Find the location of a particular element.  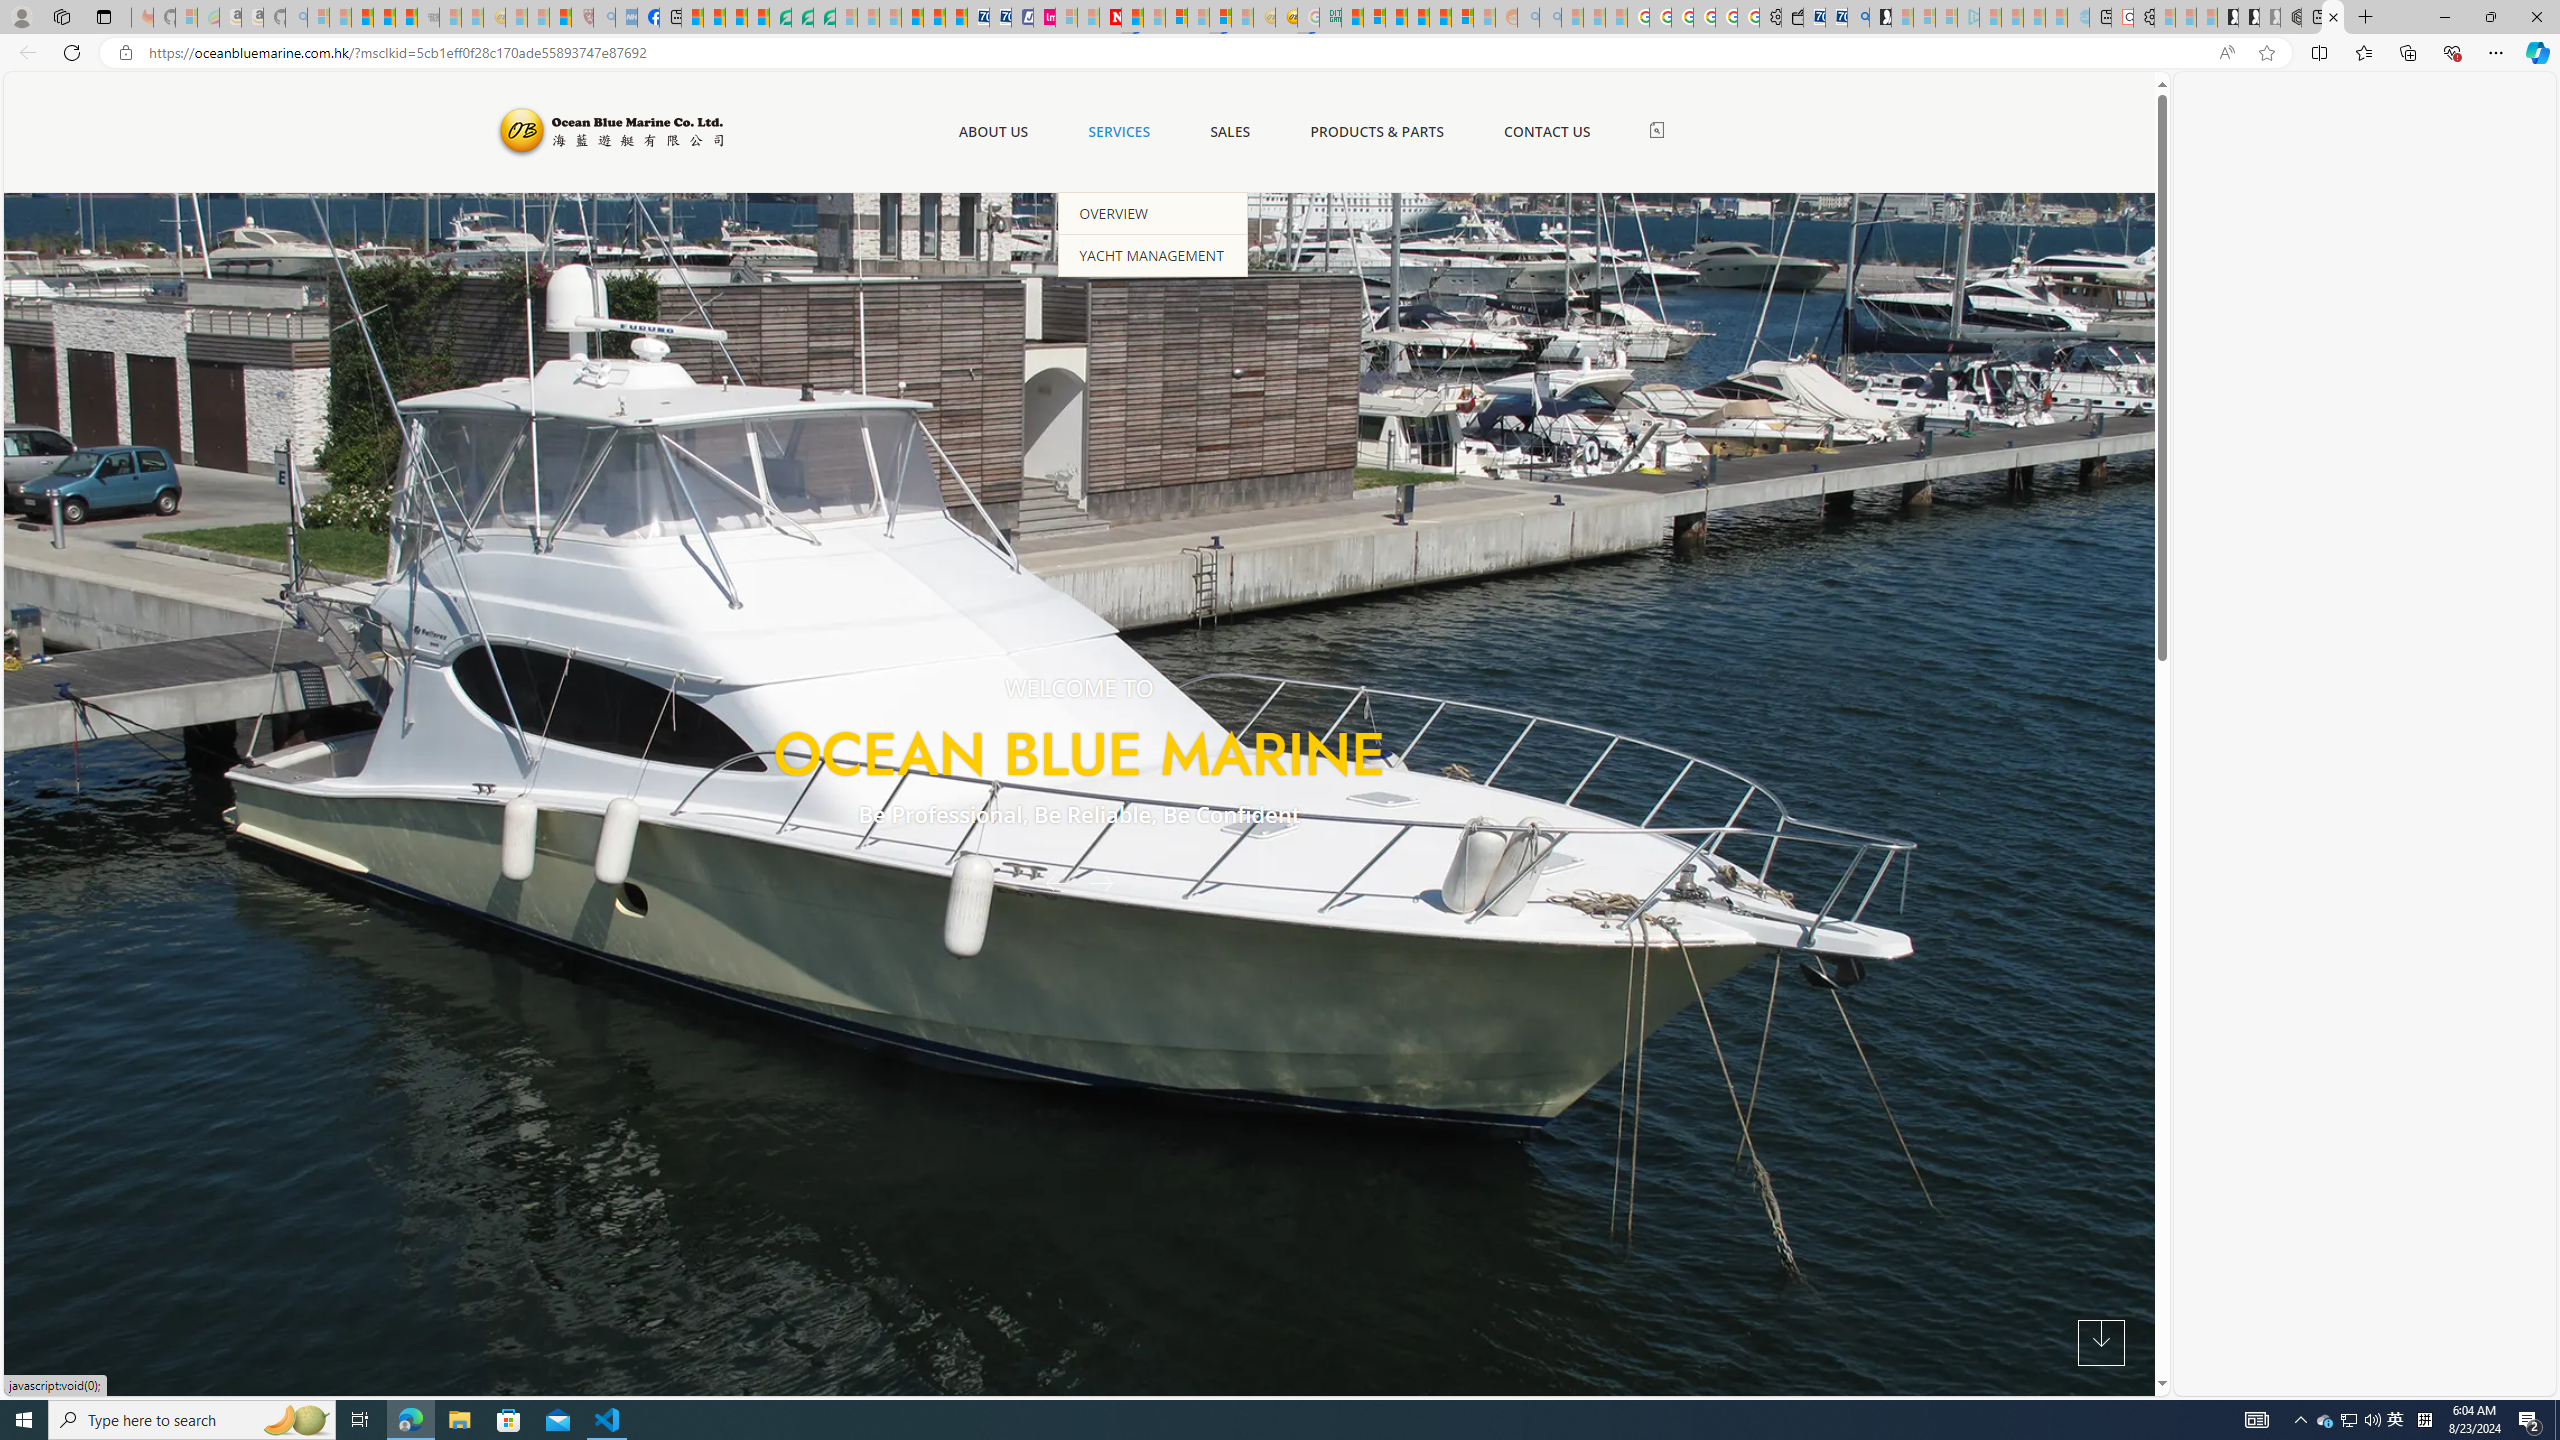

SERVICES is located at coordinates (1118, 132).